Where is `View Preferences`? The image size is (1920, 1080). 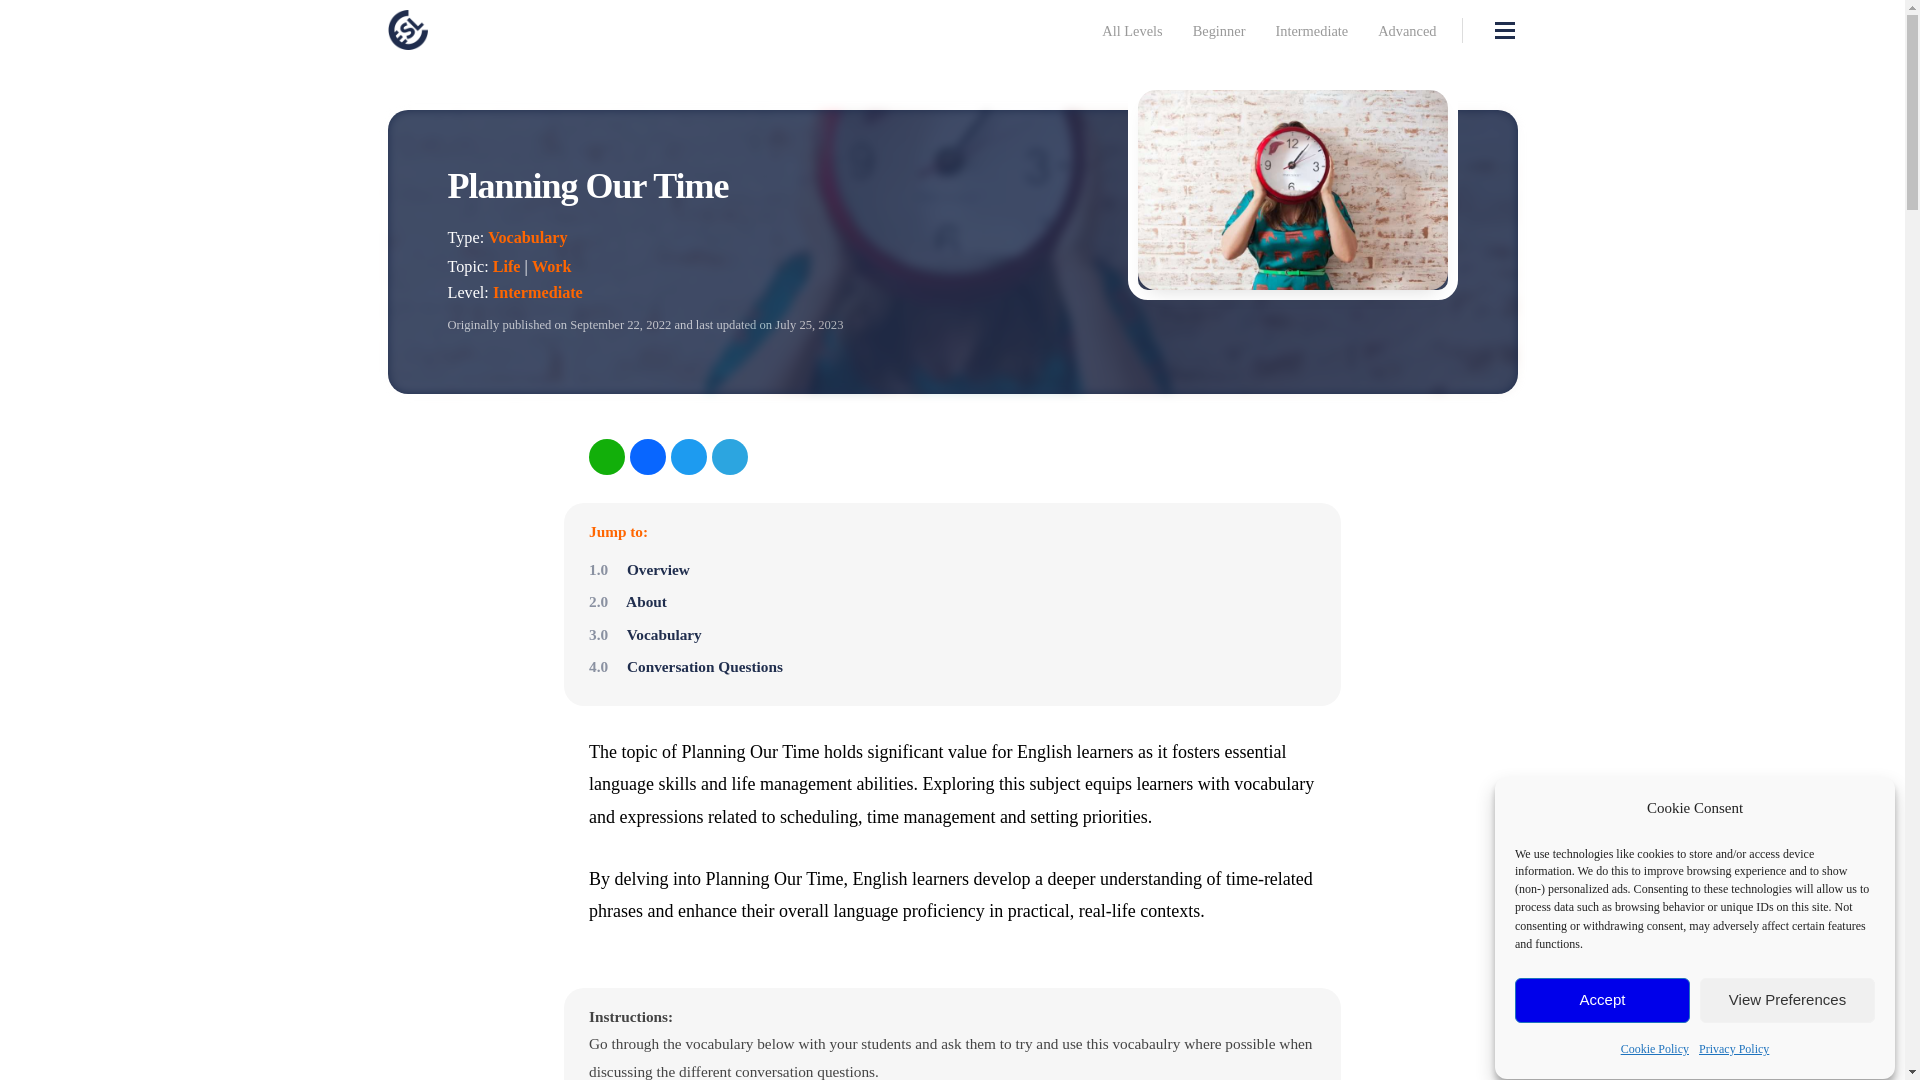
View Preferences is located at coordinates (1787, 1045).